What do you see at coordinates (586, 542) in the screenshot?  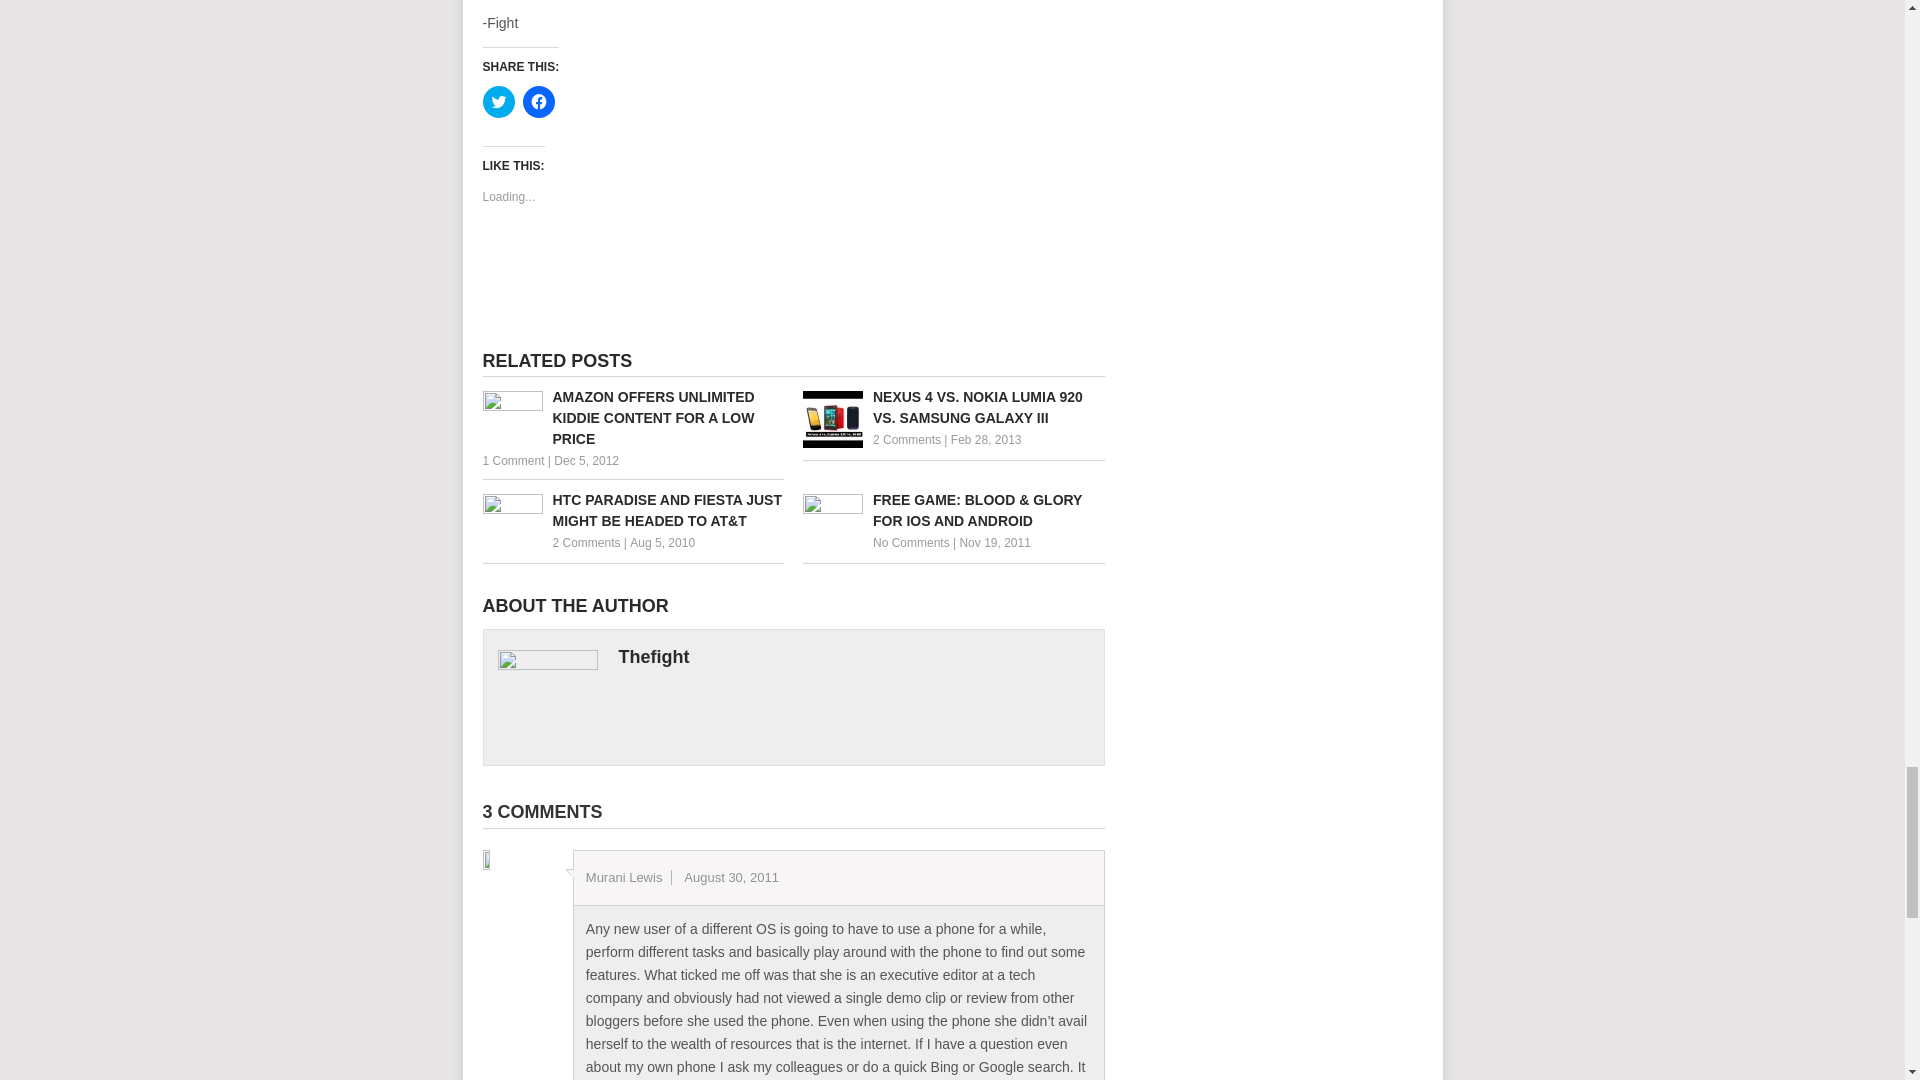 I see `2 Comments` at bounding box center [586, 542].